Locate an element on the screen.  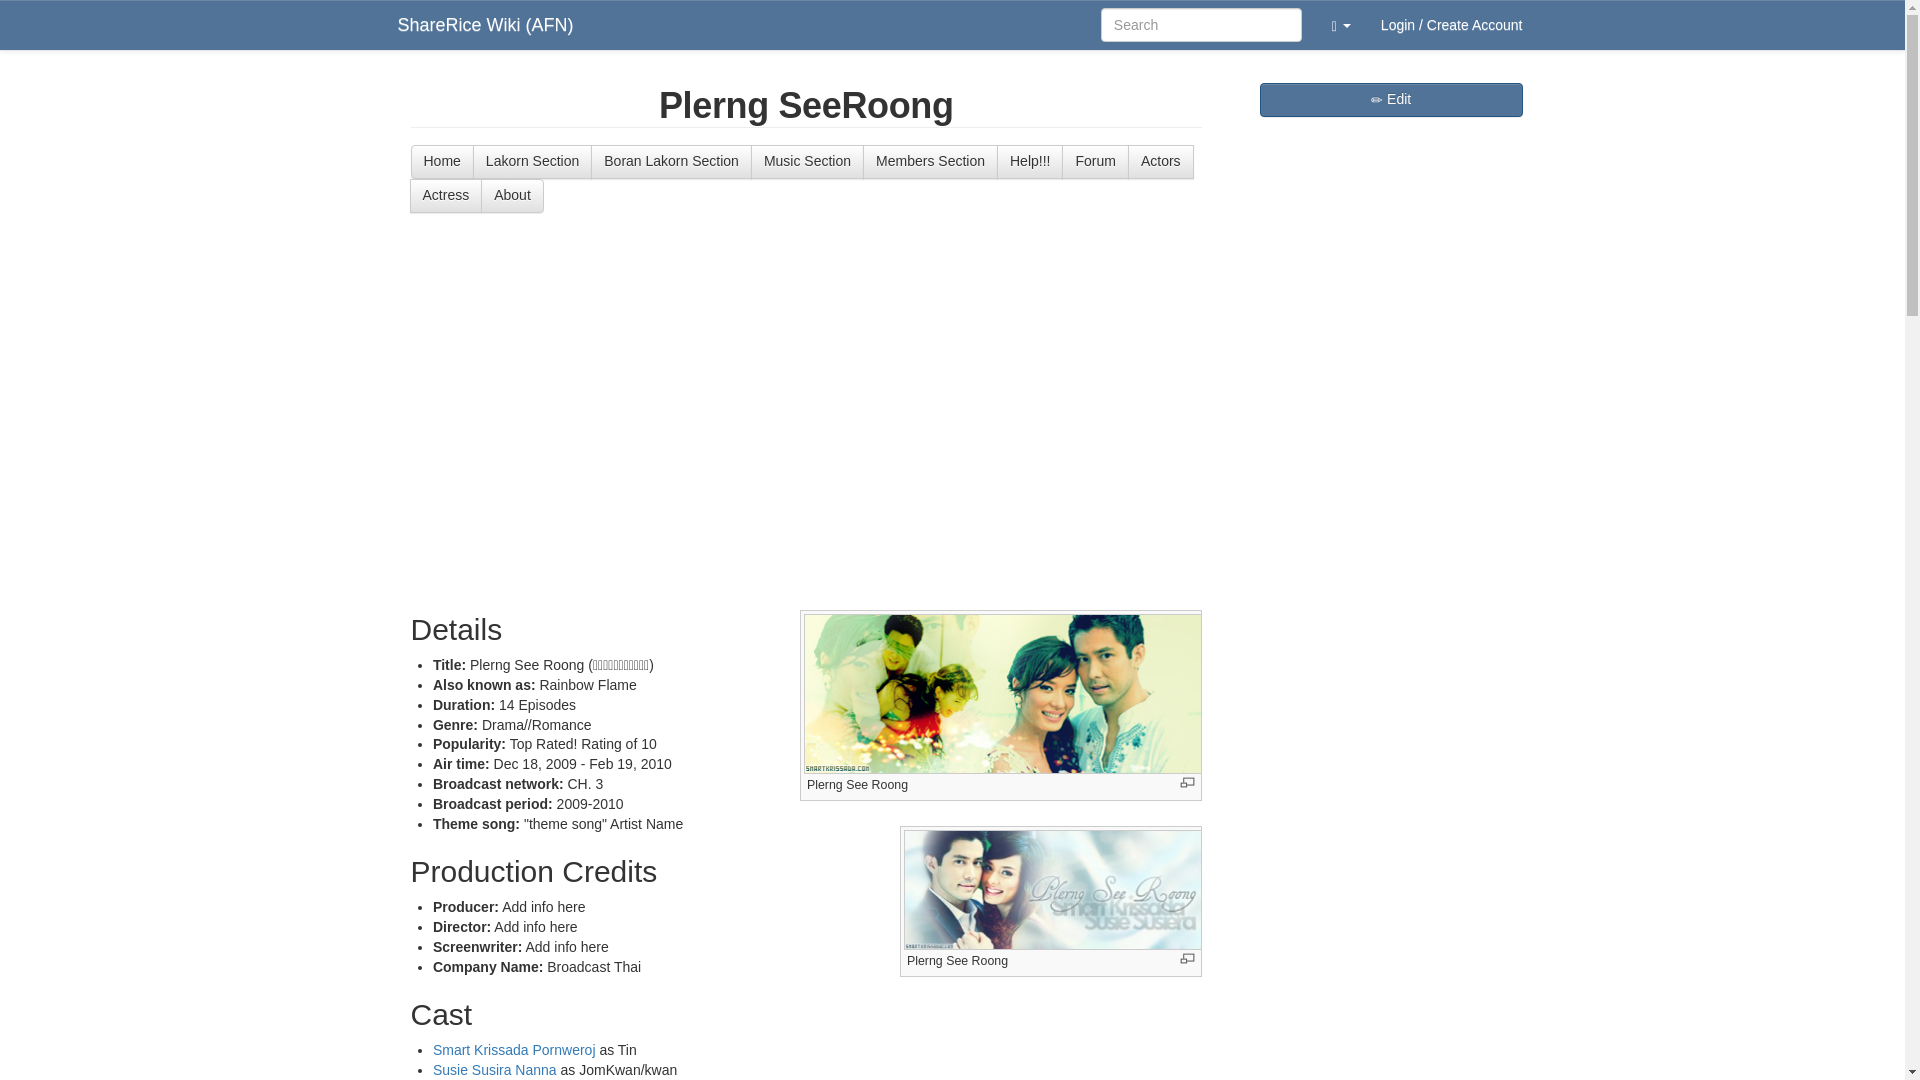
Forum is located at coordinates (1094, 162).